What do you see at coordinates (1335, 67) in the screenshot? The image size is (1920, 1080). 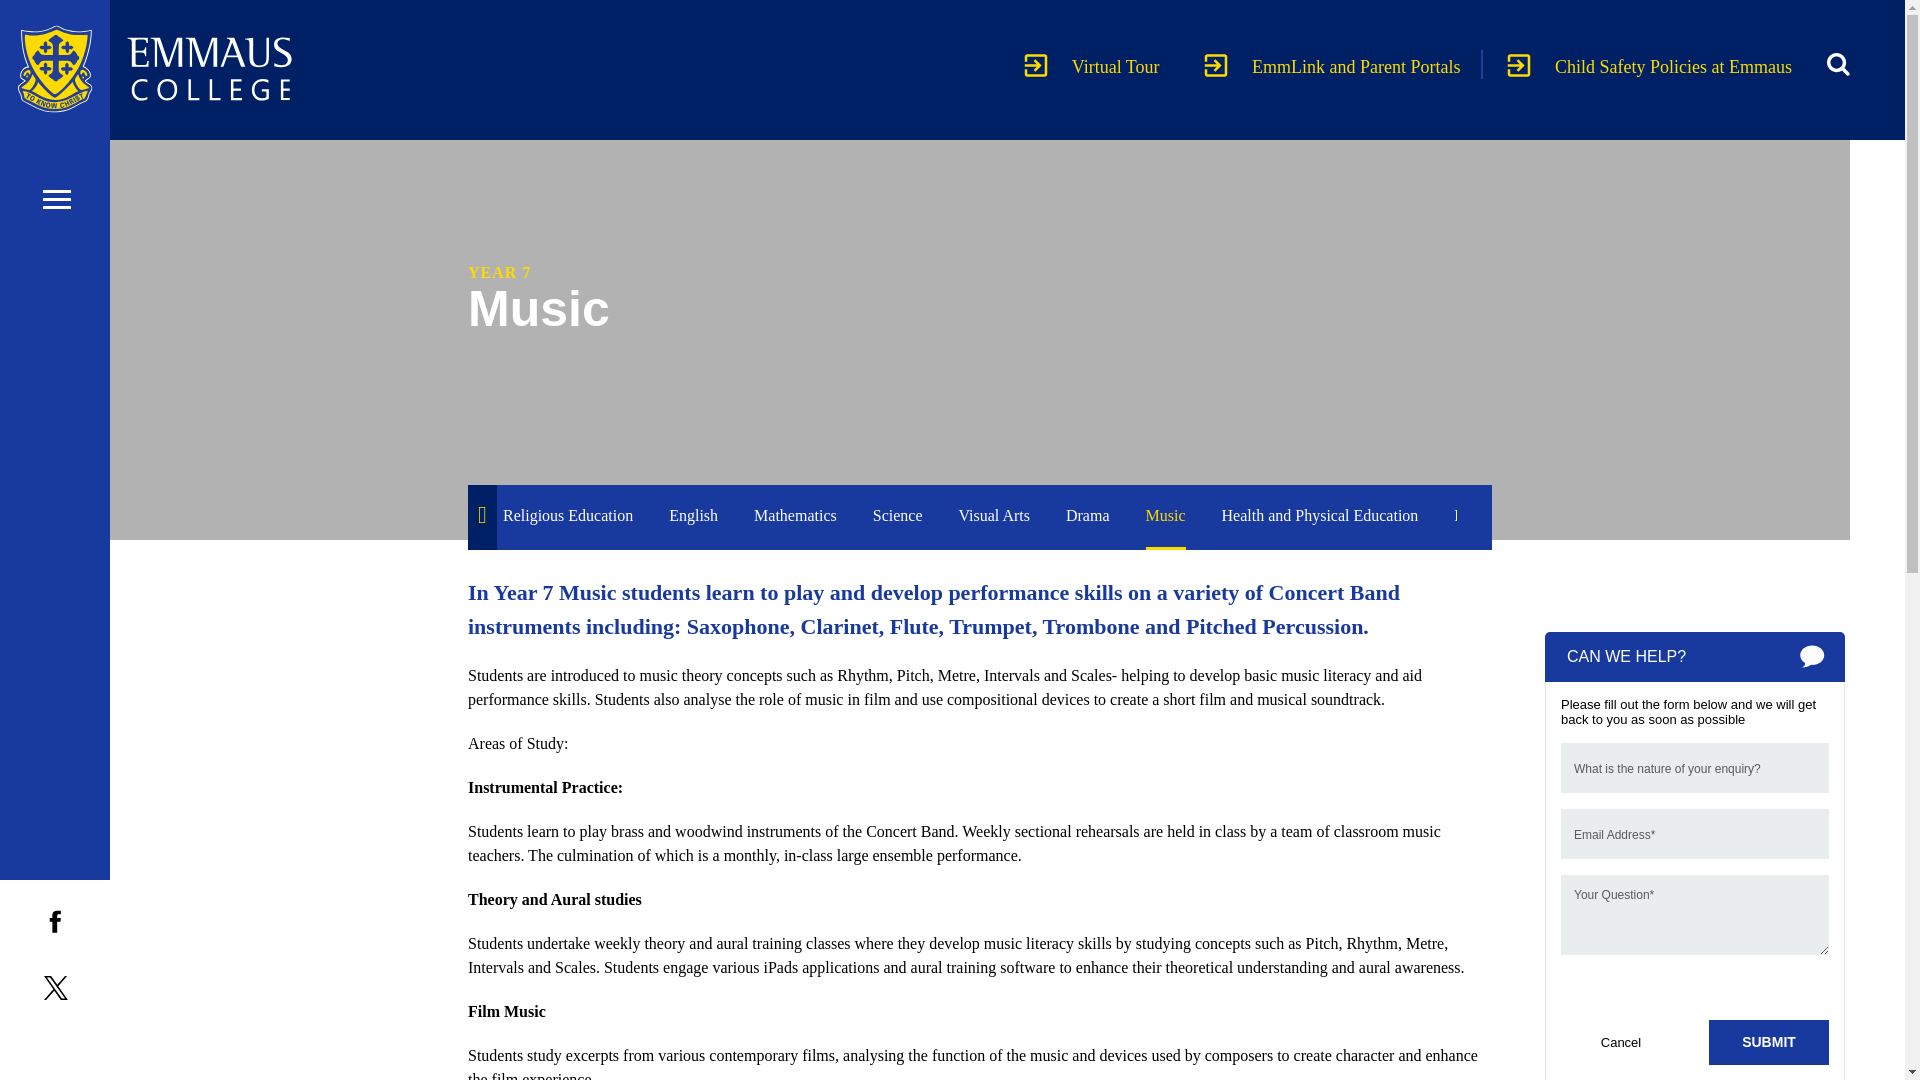 I see `Created with Sketch. EmmLink and Parent Portals` at bounding box center [1335, 67].